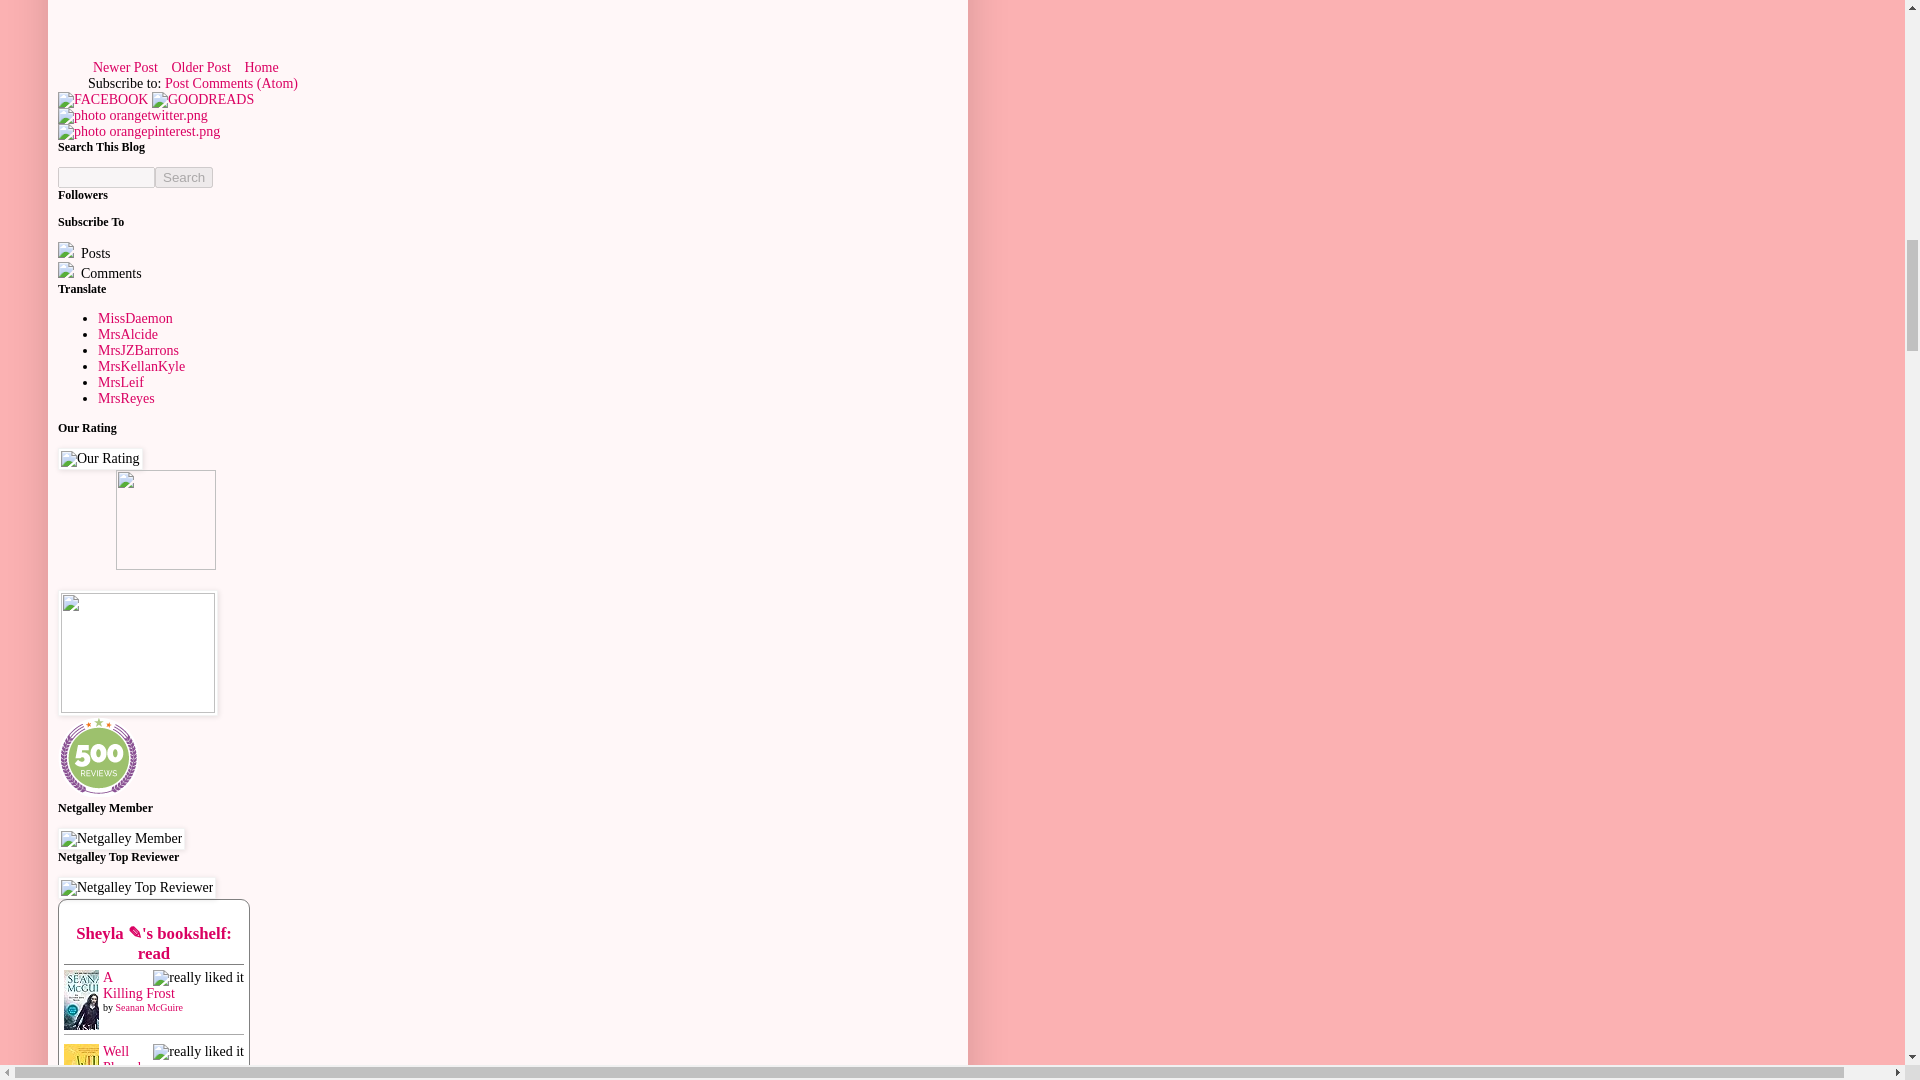  What do you see at coordinates (106, 177) in the screenshot?
I see `search` at bounding box center [106, 177].